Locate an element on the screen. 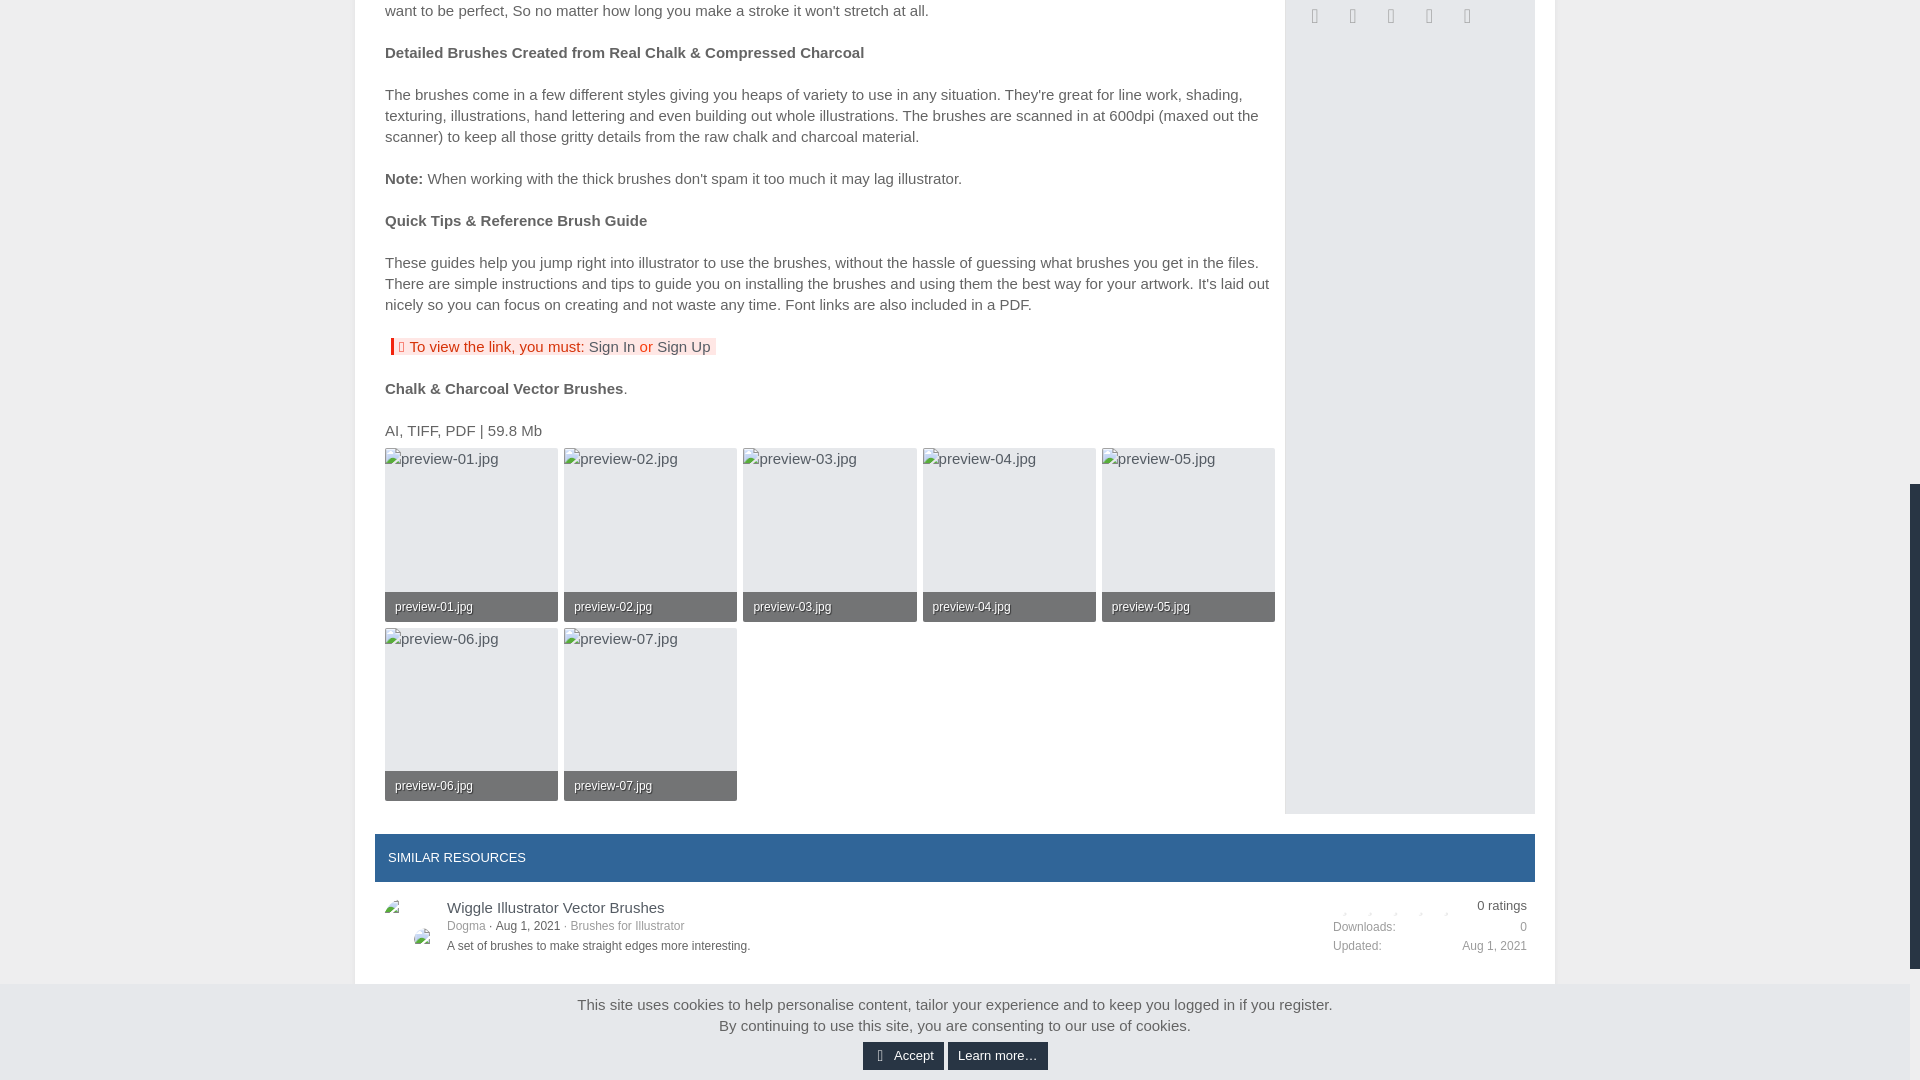 Image resolution: width=1920 pixels, height=1080 pixels. preview-01.jpg is located at coordinates (471, 606).